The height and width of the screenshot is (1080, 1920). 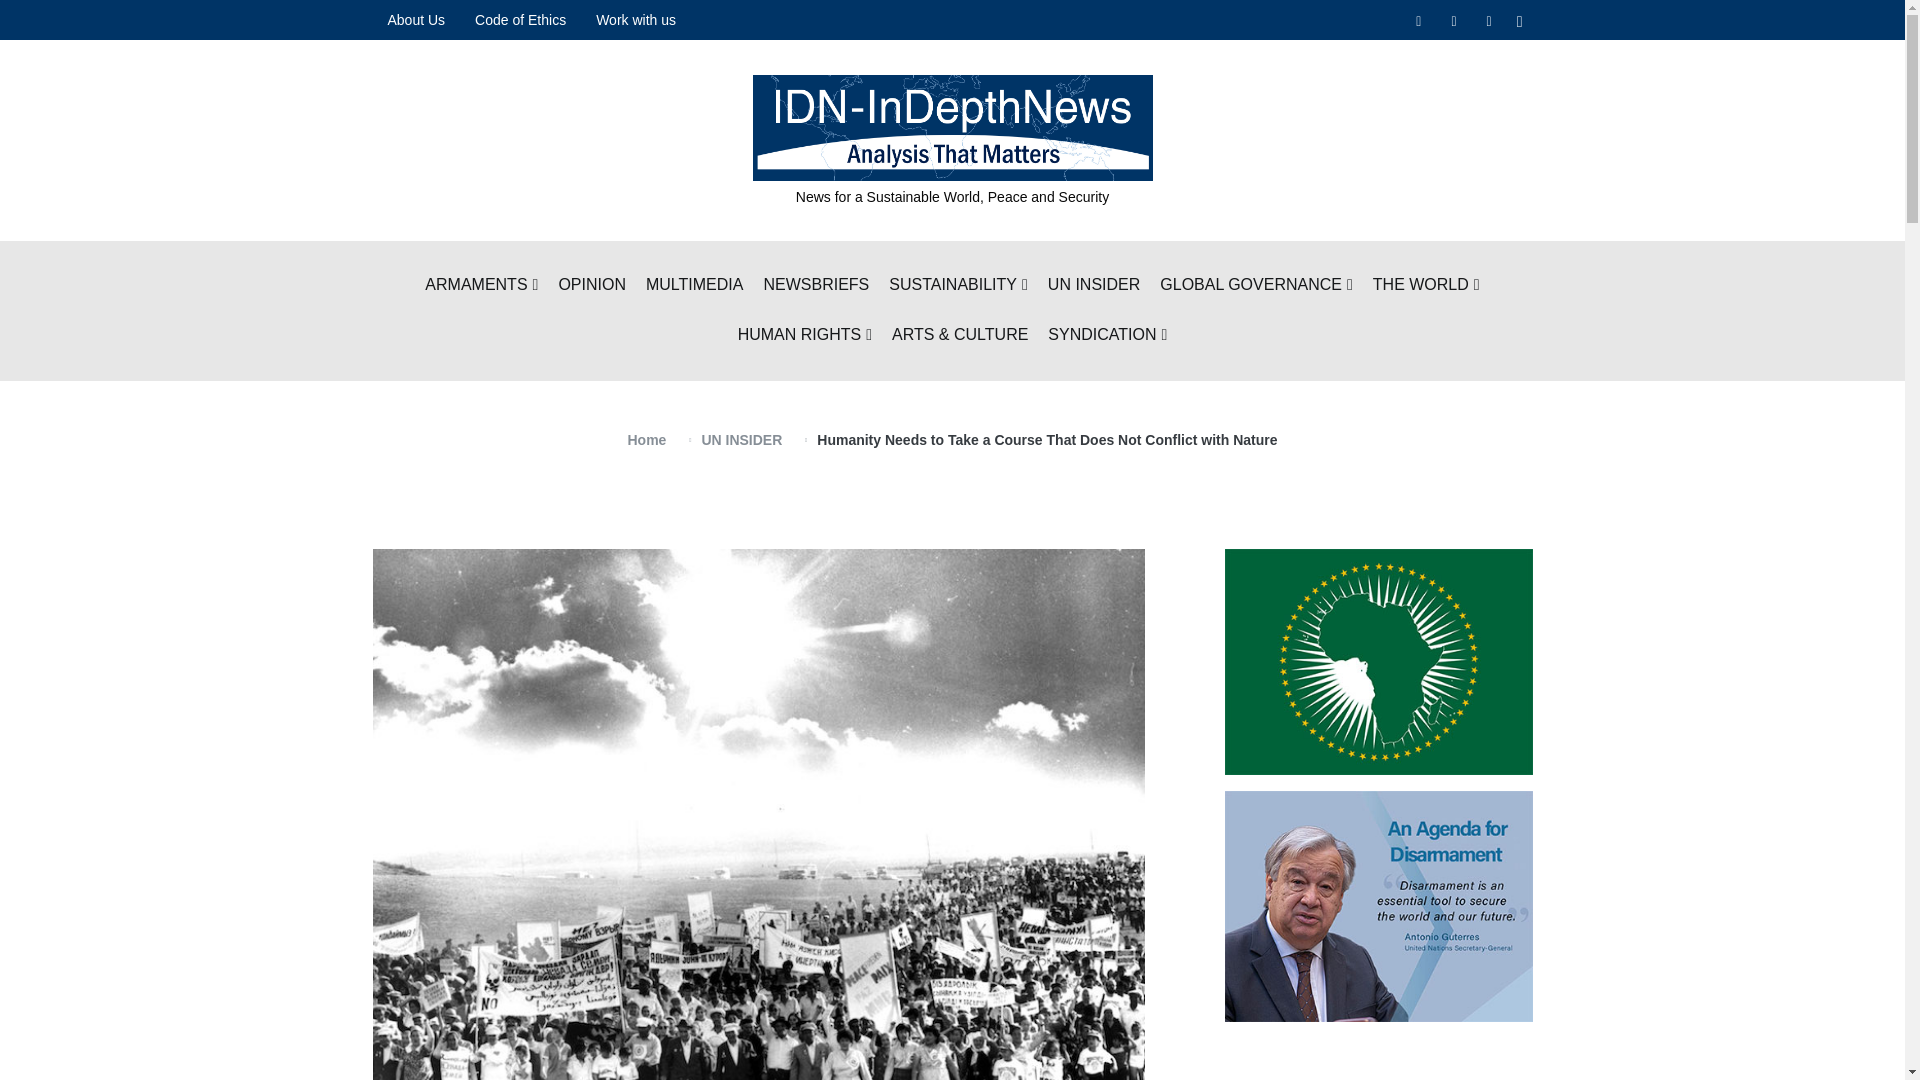 I want to click on SUSTAINABILITY, so click(x=958, y=286).